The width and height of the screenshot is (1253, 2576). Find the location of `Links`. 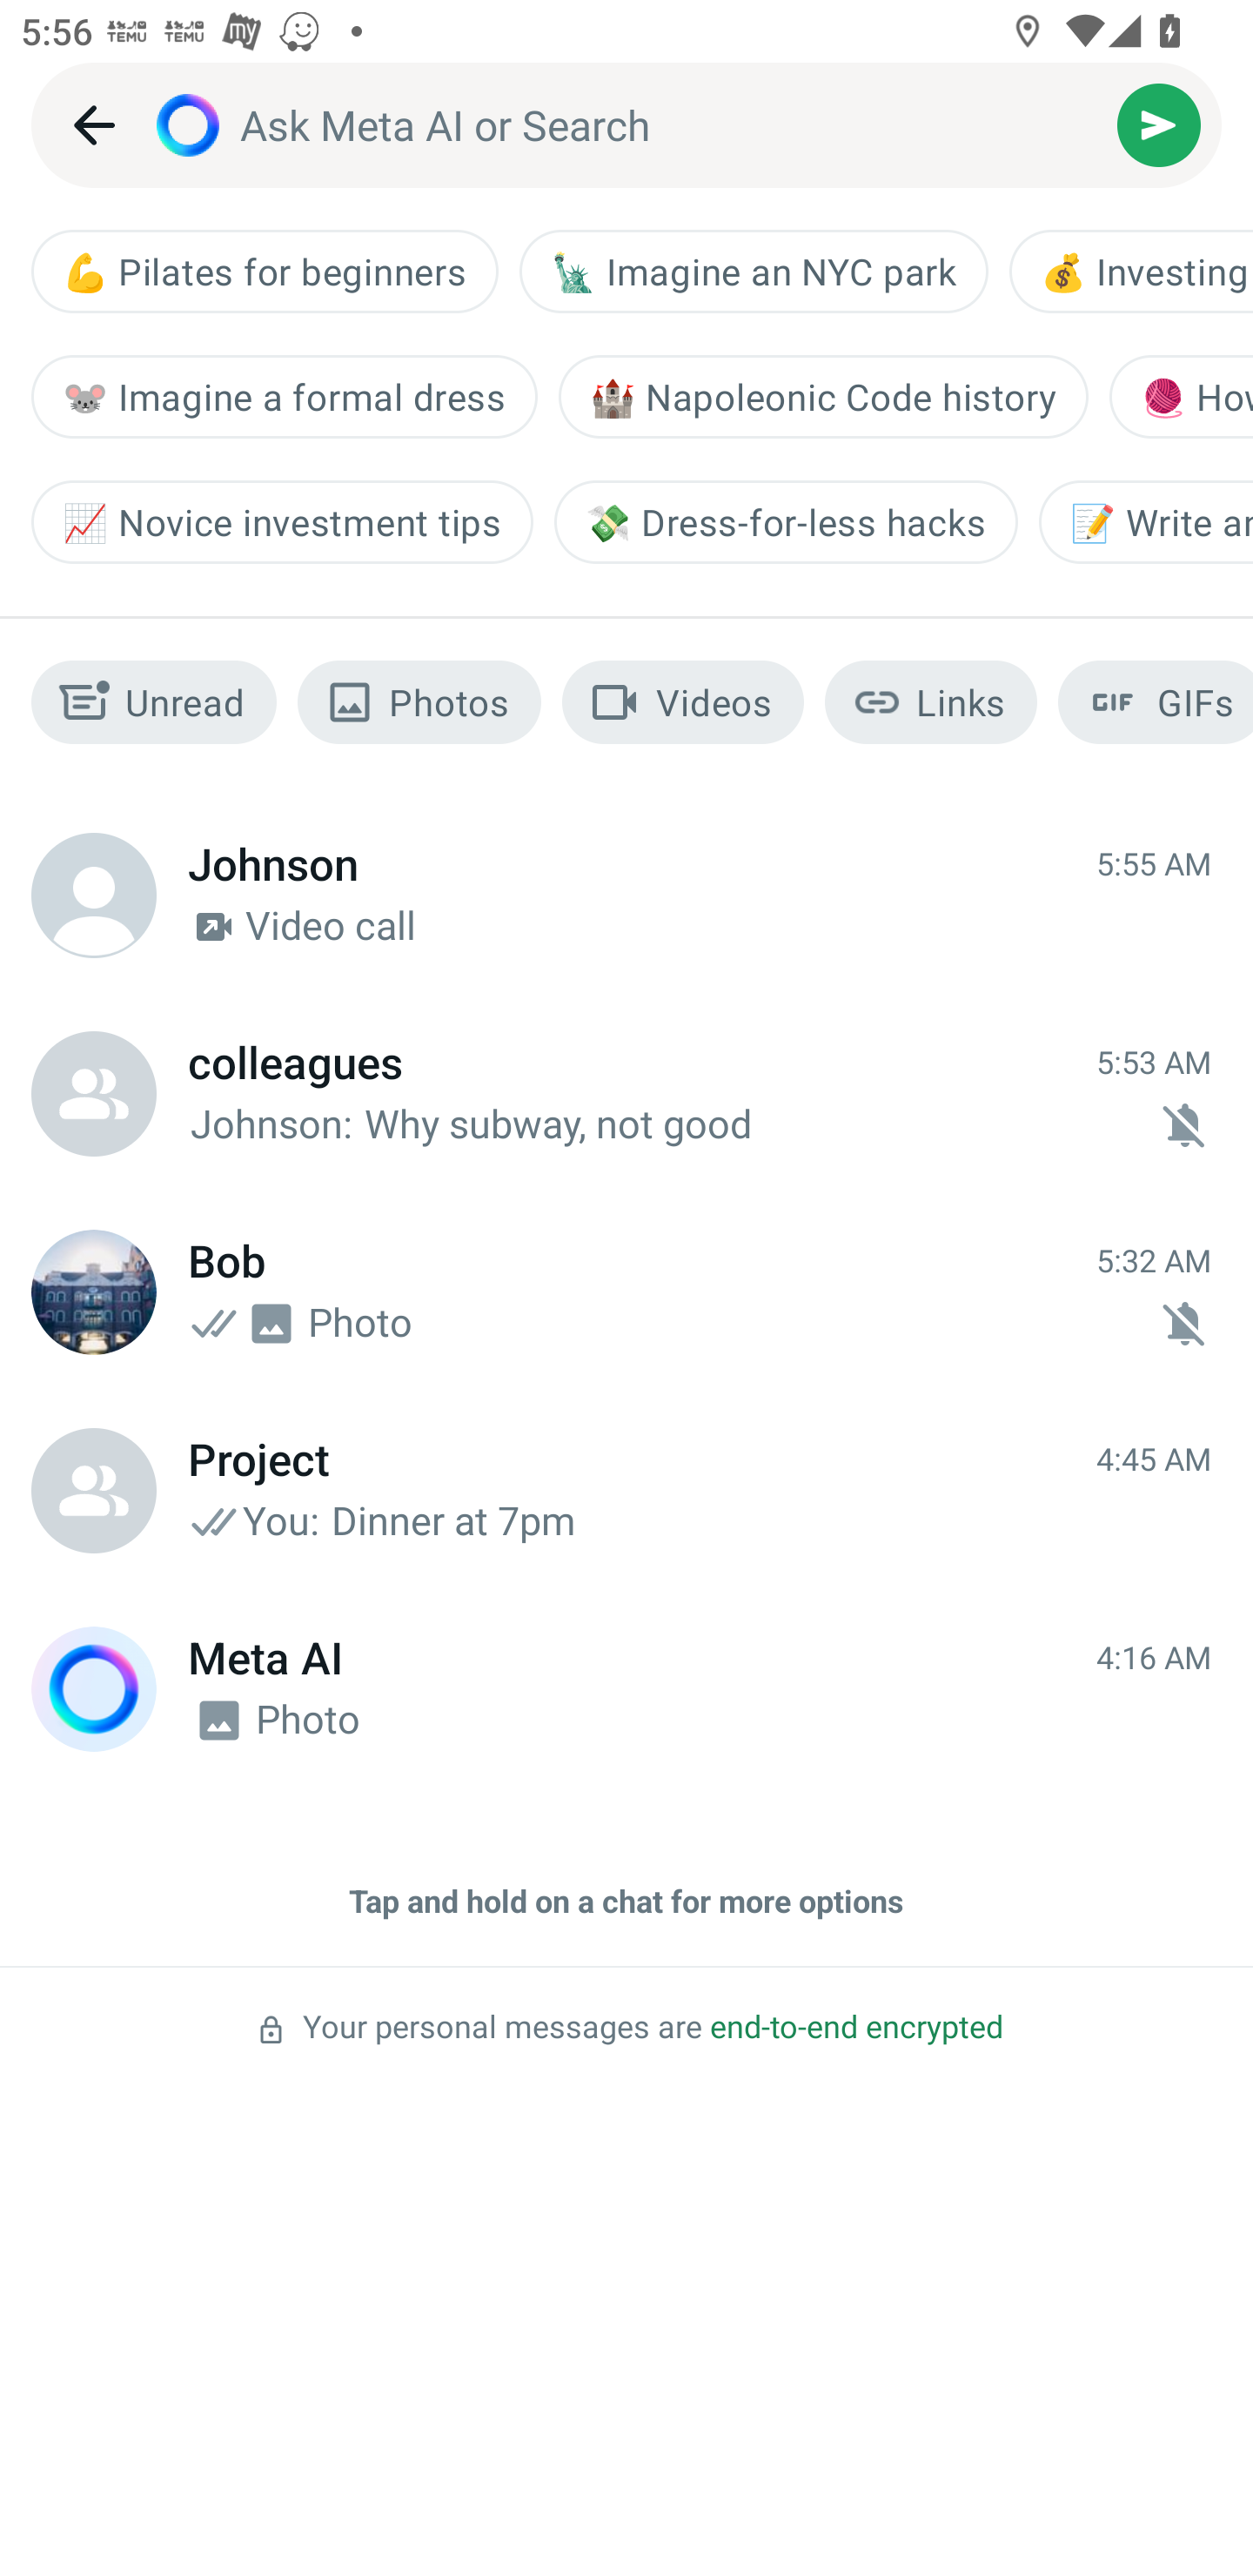

Links is located at coordinates (931, 701).